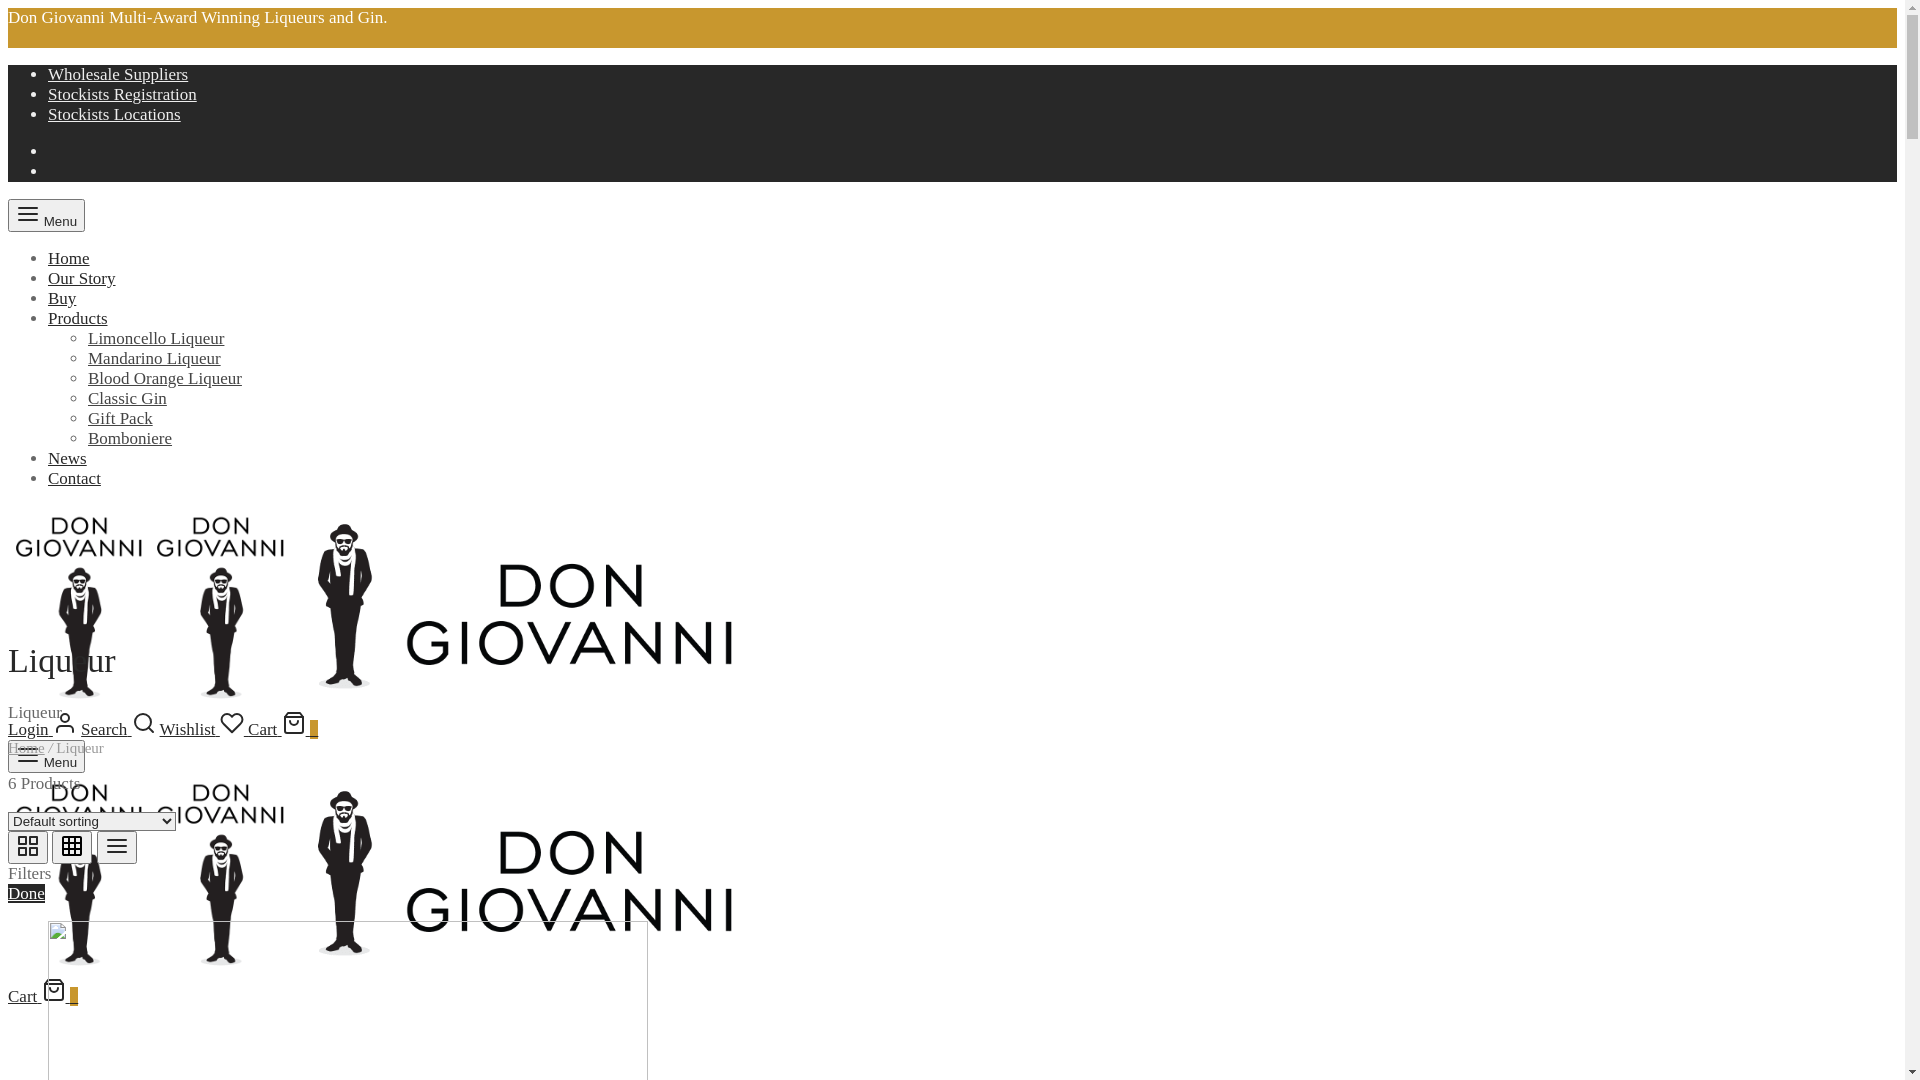 The image size is (1920, 1080). What do you see at coordinates (78, 318) in the screenshot?
I see `Products` at bounding box center [78, 318].